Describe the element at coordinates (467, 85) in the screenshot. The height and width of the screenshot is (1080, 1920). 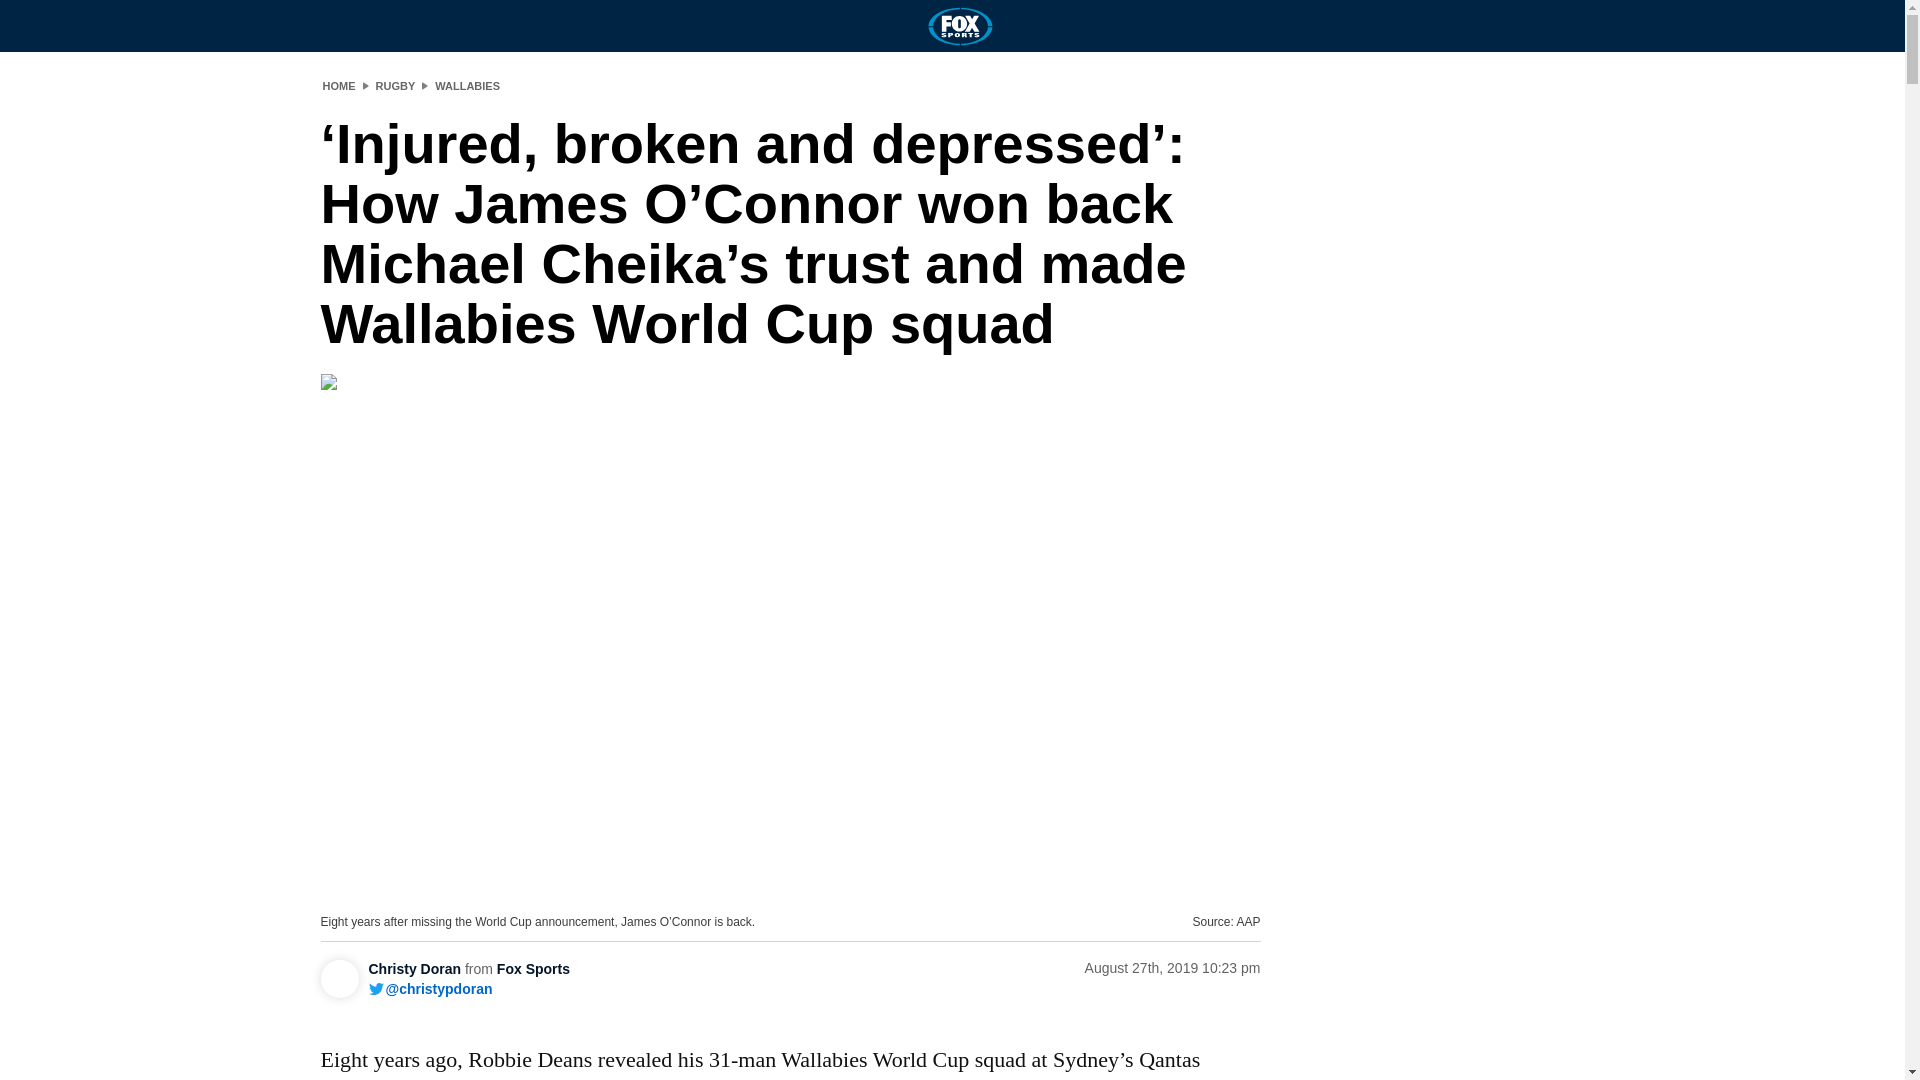
I see `WALLABIES` at that location.